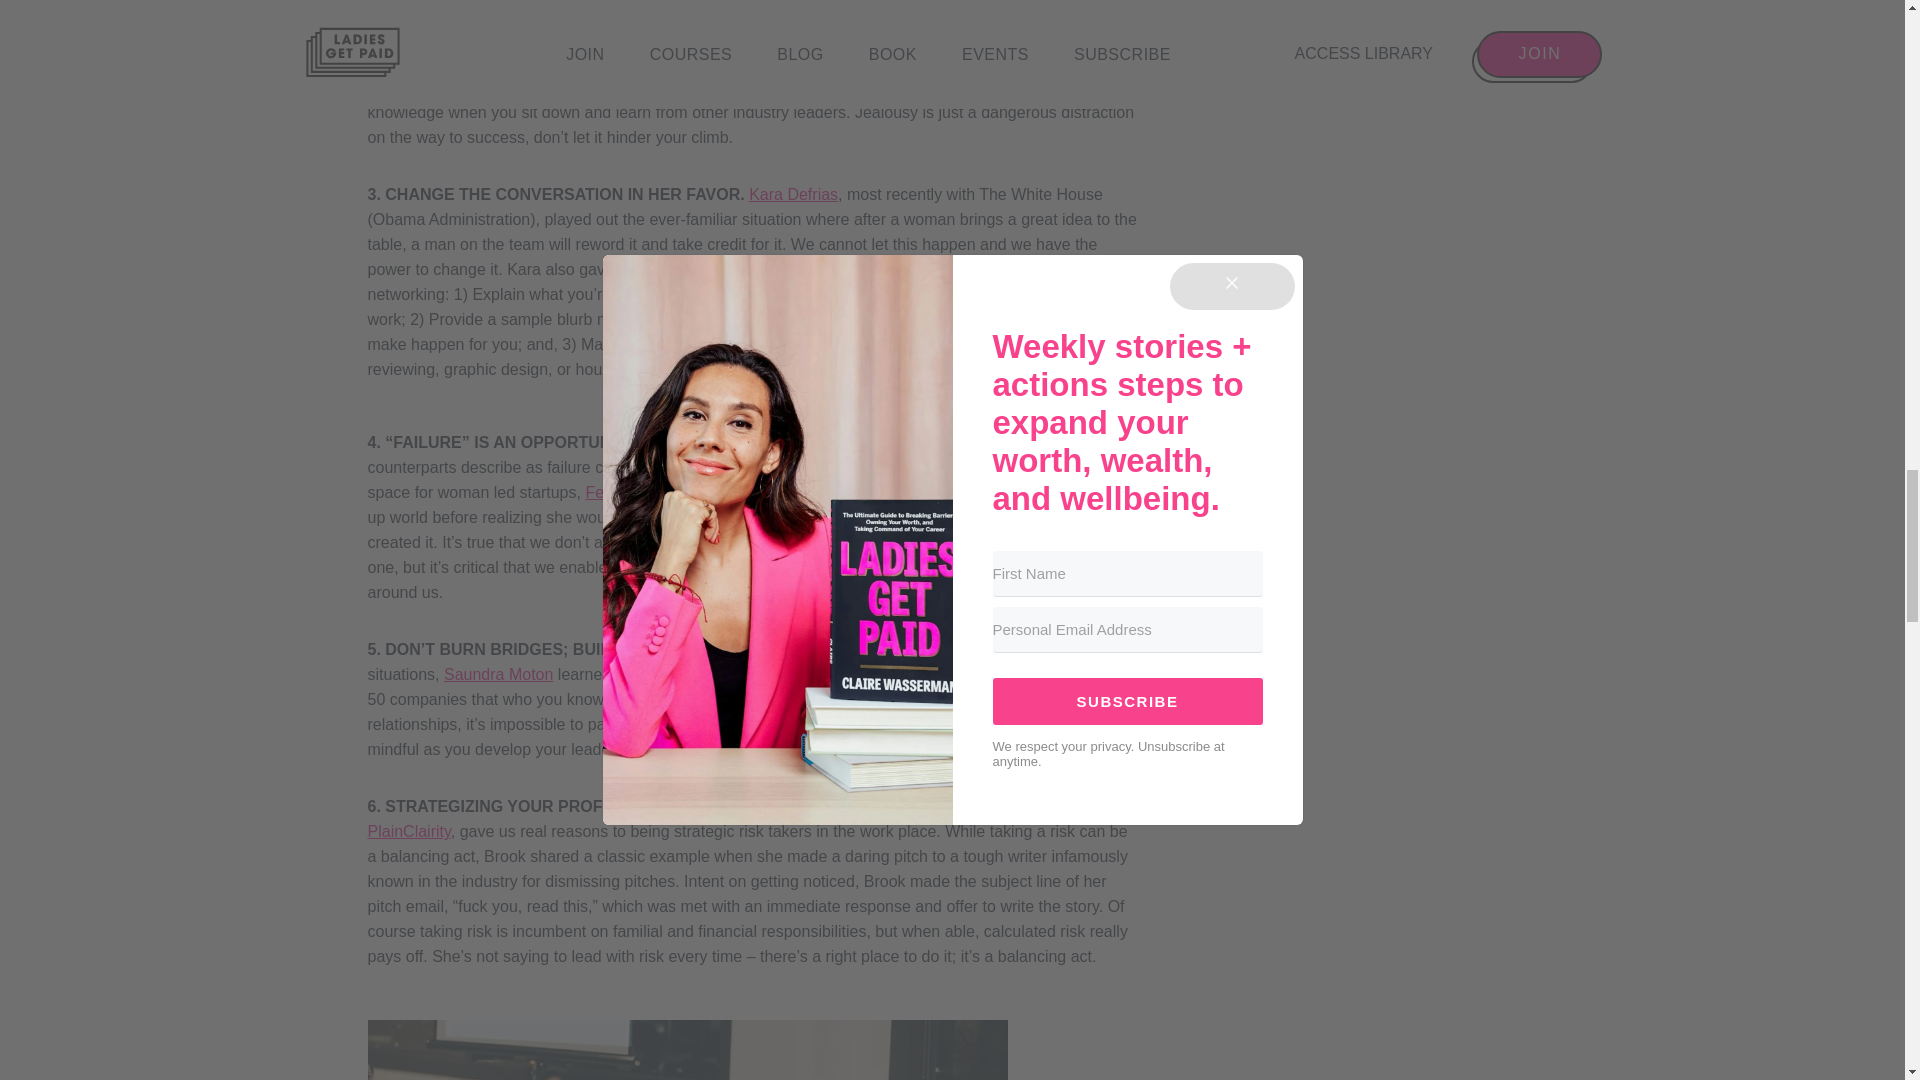 The width and height of the screenshot is (1920, 1080). Describe the element at coordinates (498, 674) in the screenshot. I see `Saundra Moton` at that location.